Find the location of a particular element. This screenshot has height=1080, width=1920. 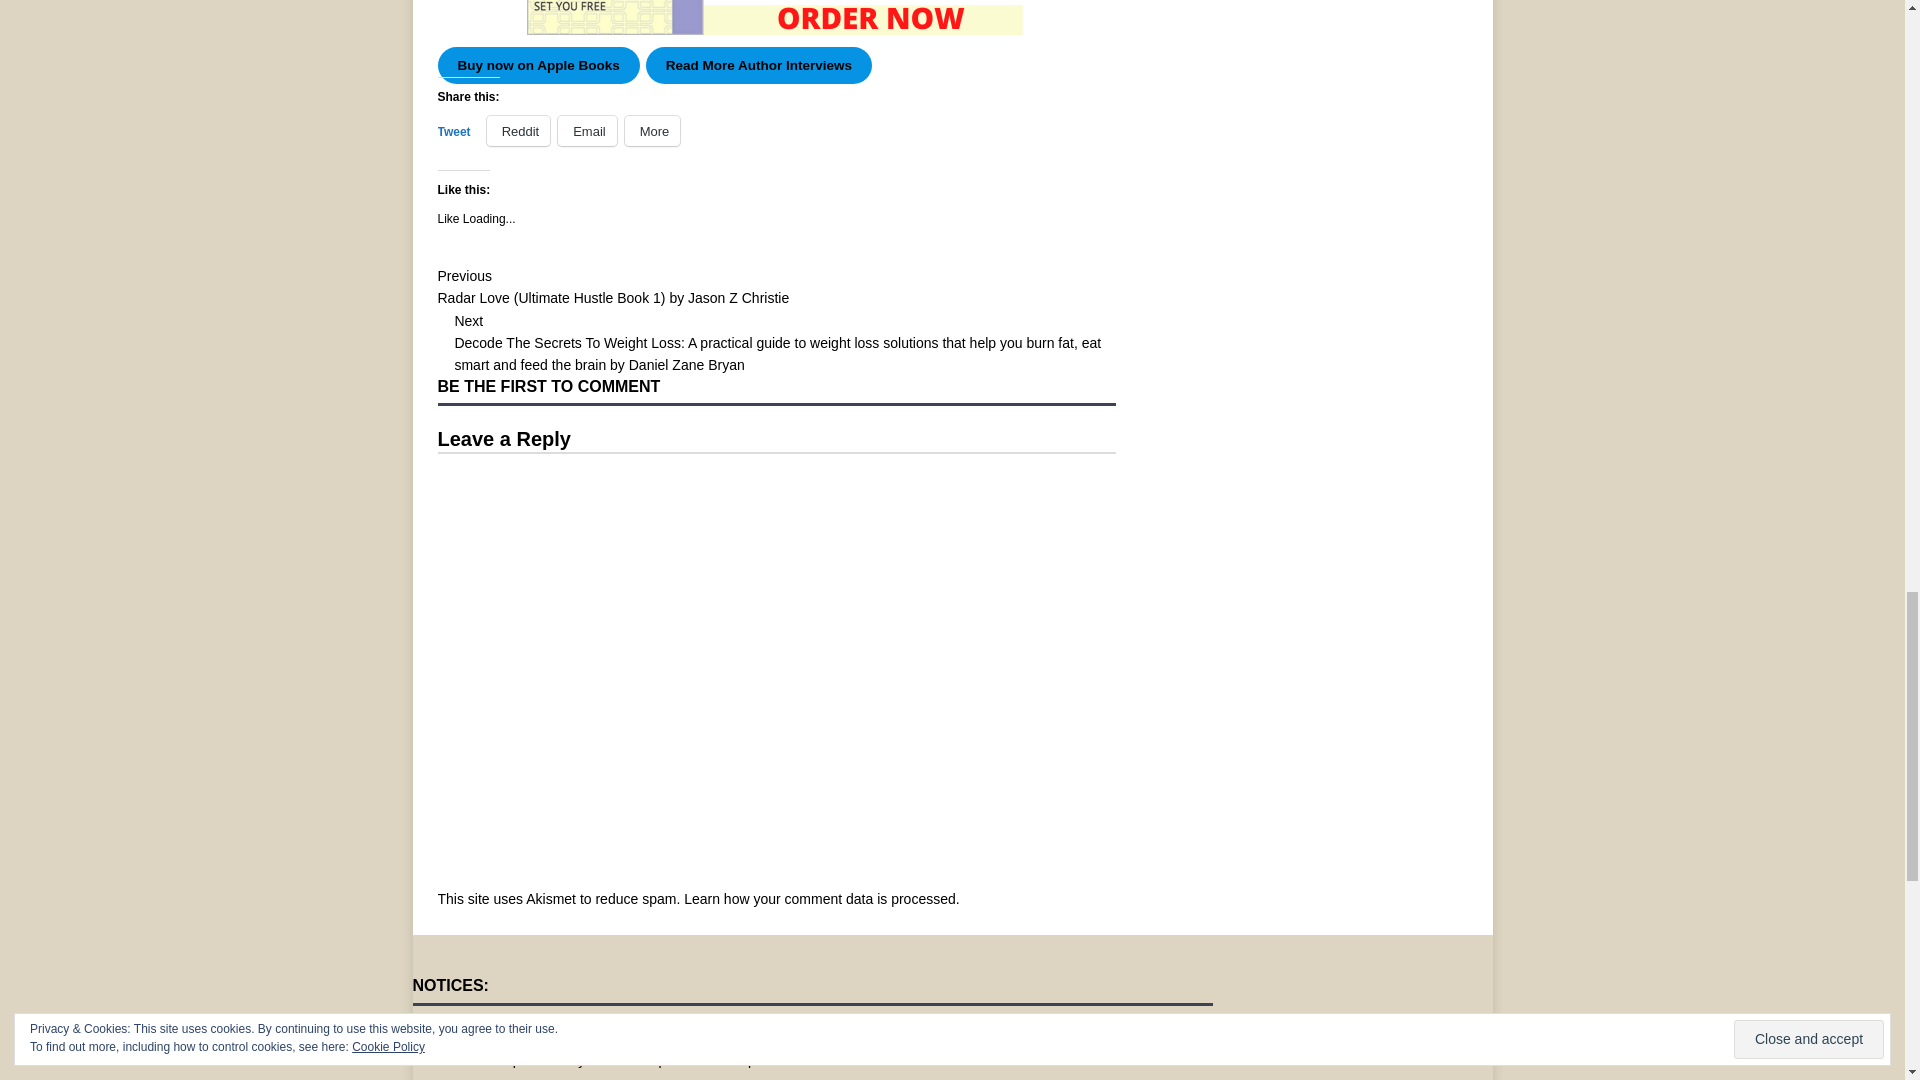

Click to share on Reddit is located at coordinates (519, 130).